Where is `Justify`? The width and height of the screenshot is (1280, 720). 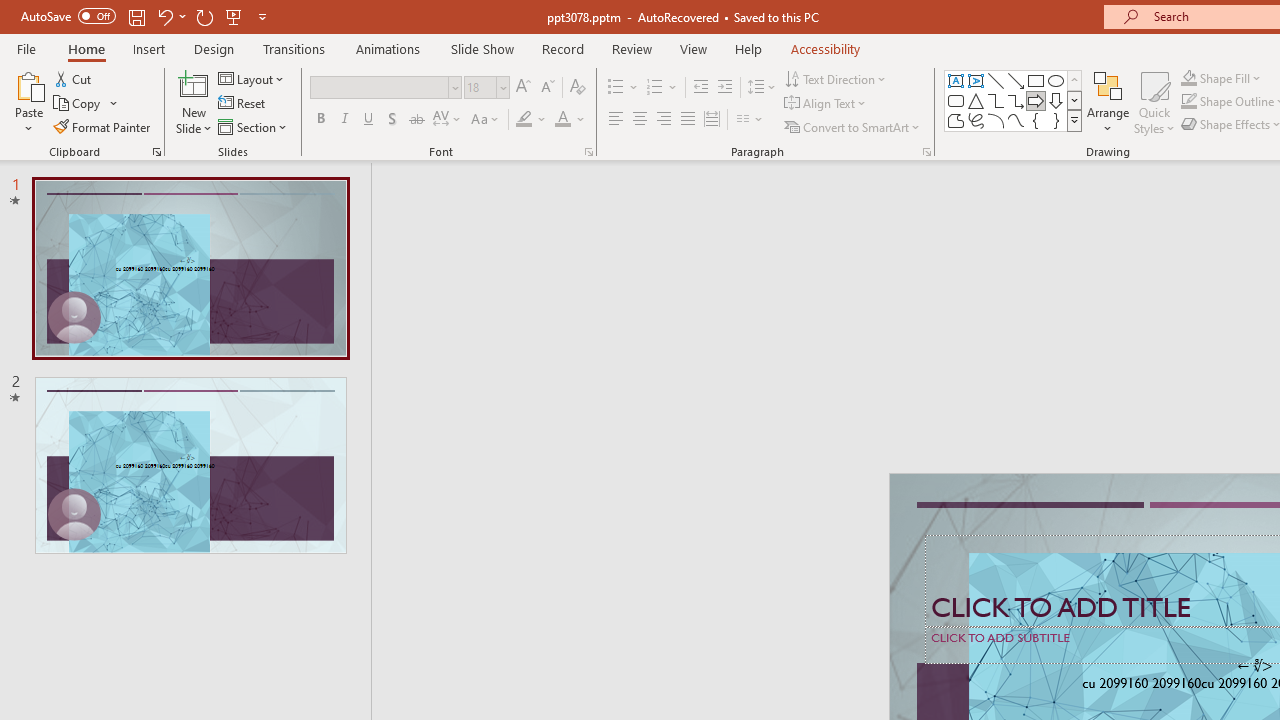 Justify is located at coordinates (688, 120).